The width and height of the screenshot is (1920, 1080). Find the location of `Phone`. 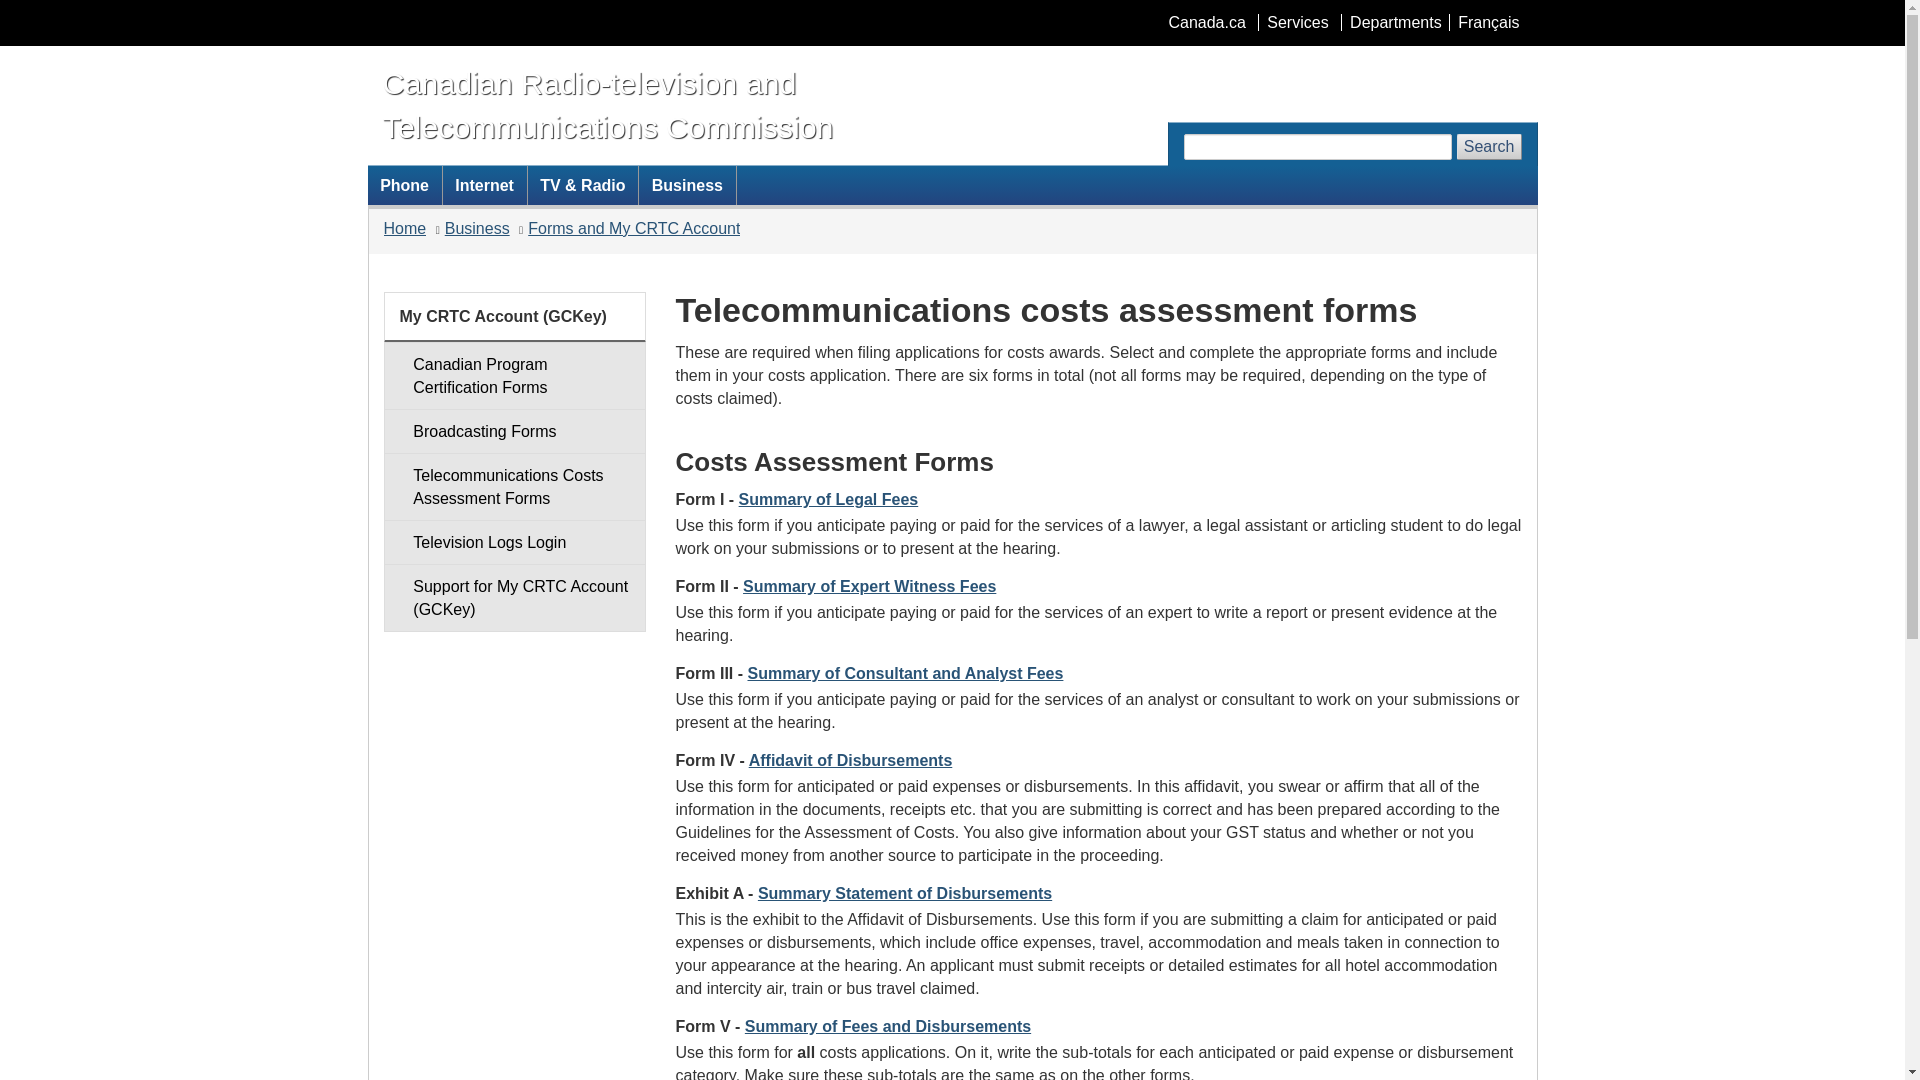

Phone is located at coordinates (404, 185).